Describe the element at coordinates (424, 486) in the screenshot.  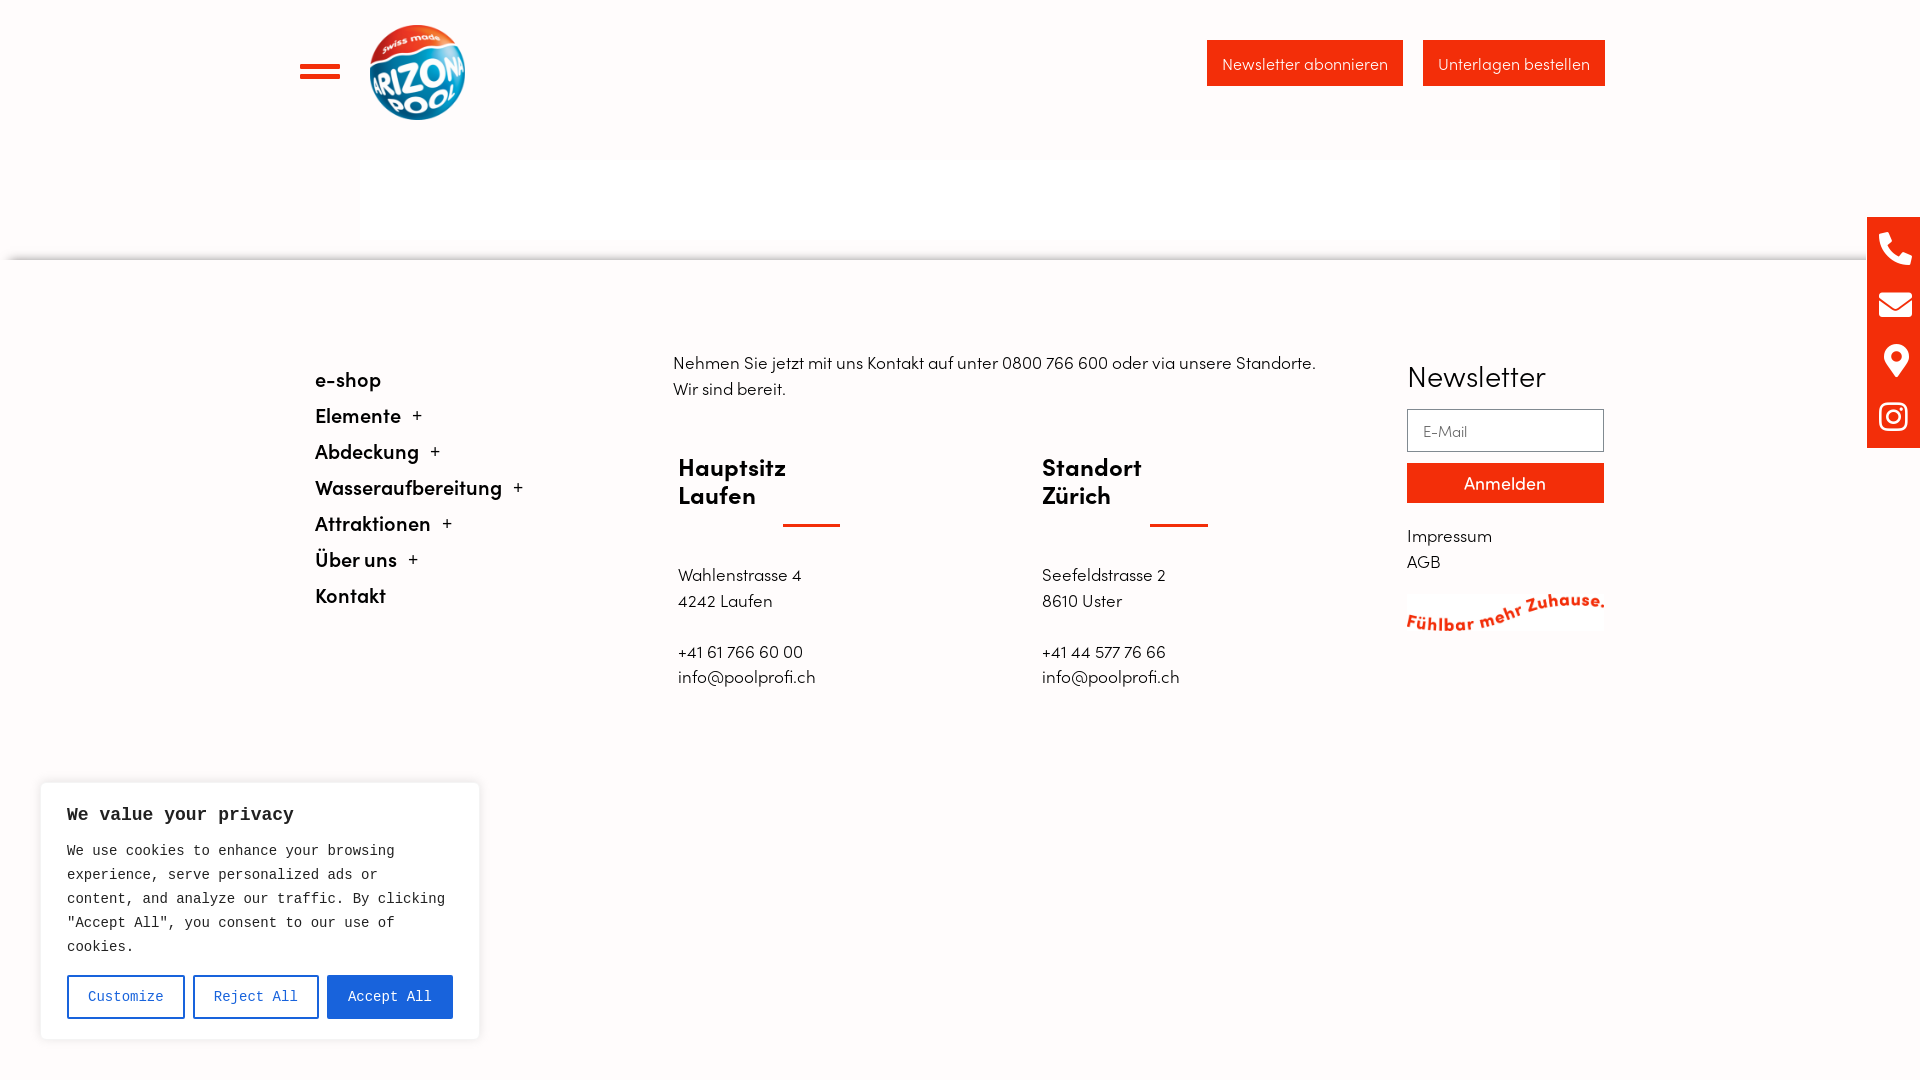
I see `Wasseraufbereitung` at that location.